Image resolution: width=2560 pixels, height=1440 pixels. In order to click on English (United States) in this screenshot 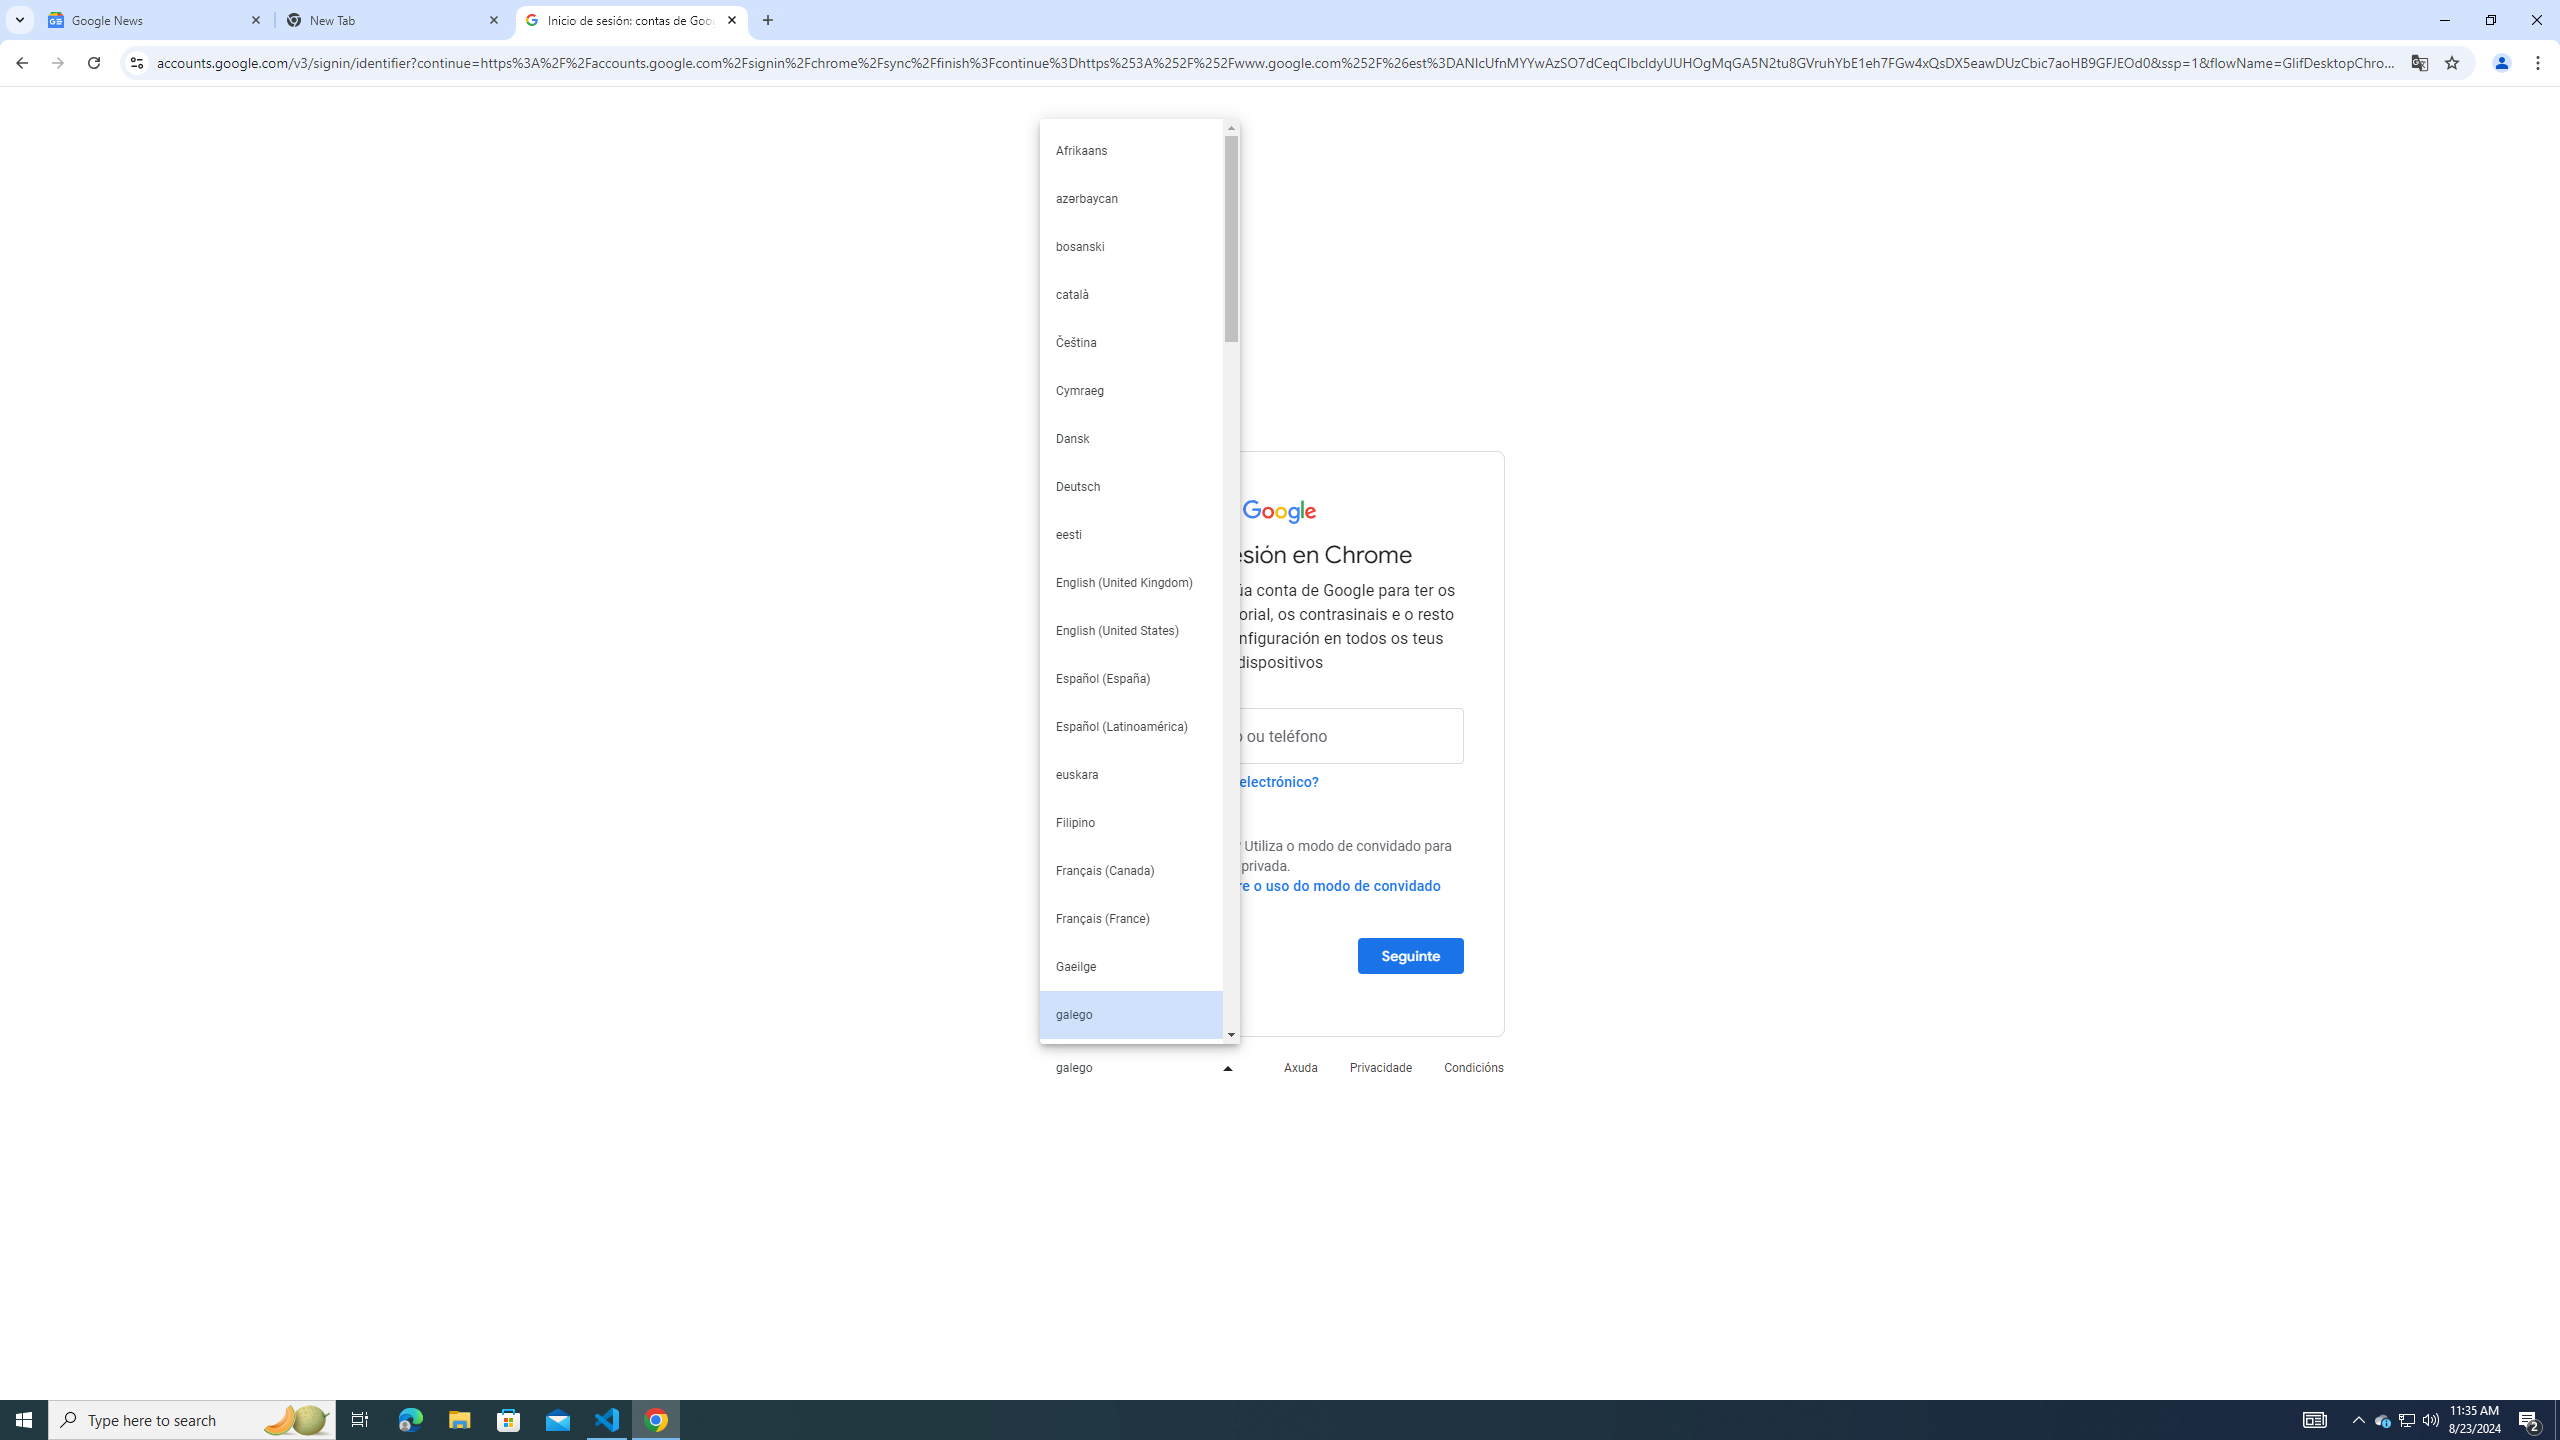, I will do `click(1131, 631)`.